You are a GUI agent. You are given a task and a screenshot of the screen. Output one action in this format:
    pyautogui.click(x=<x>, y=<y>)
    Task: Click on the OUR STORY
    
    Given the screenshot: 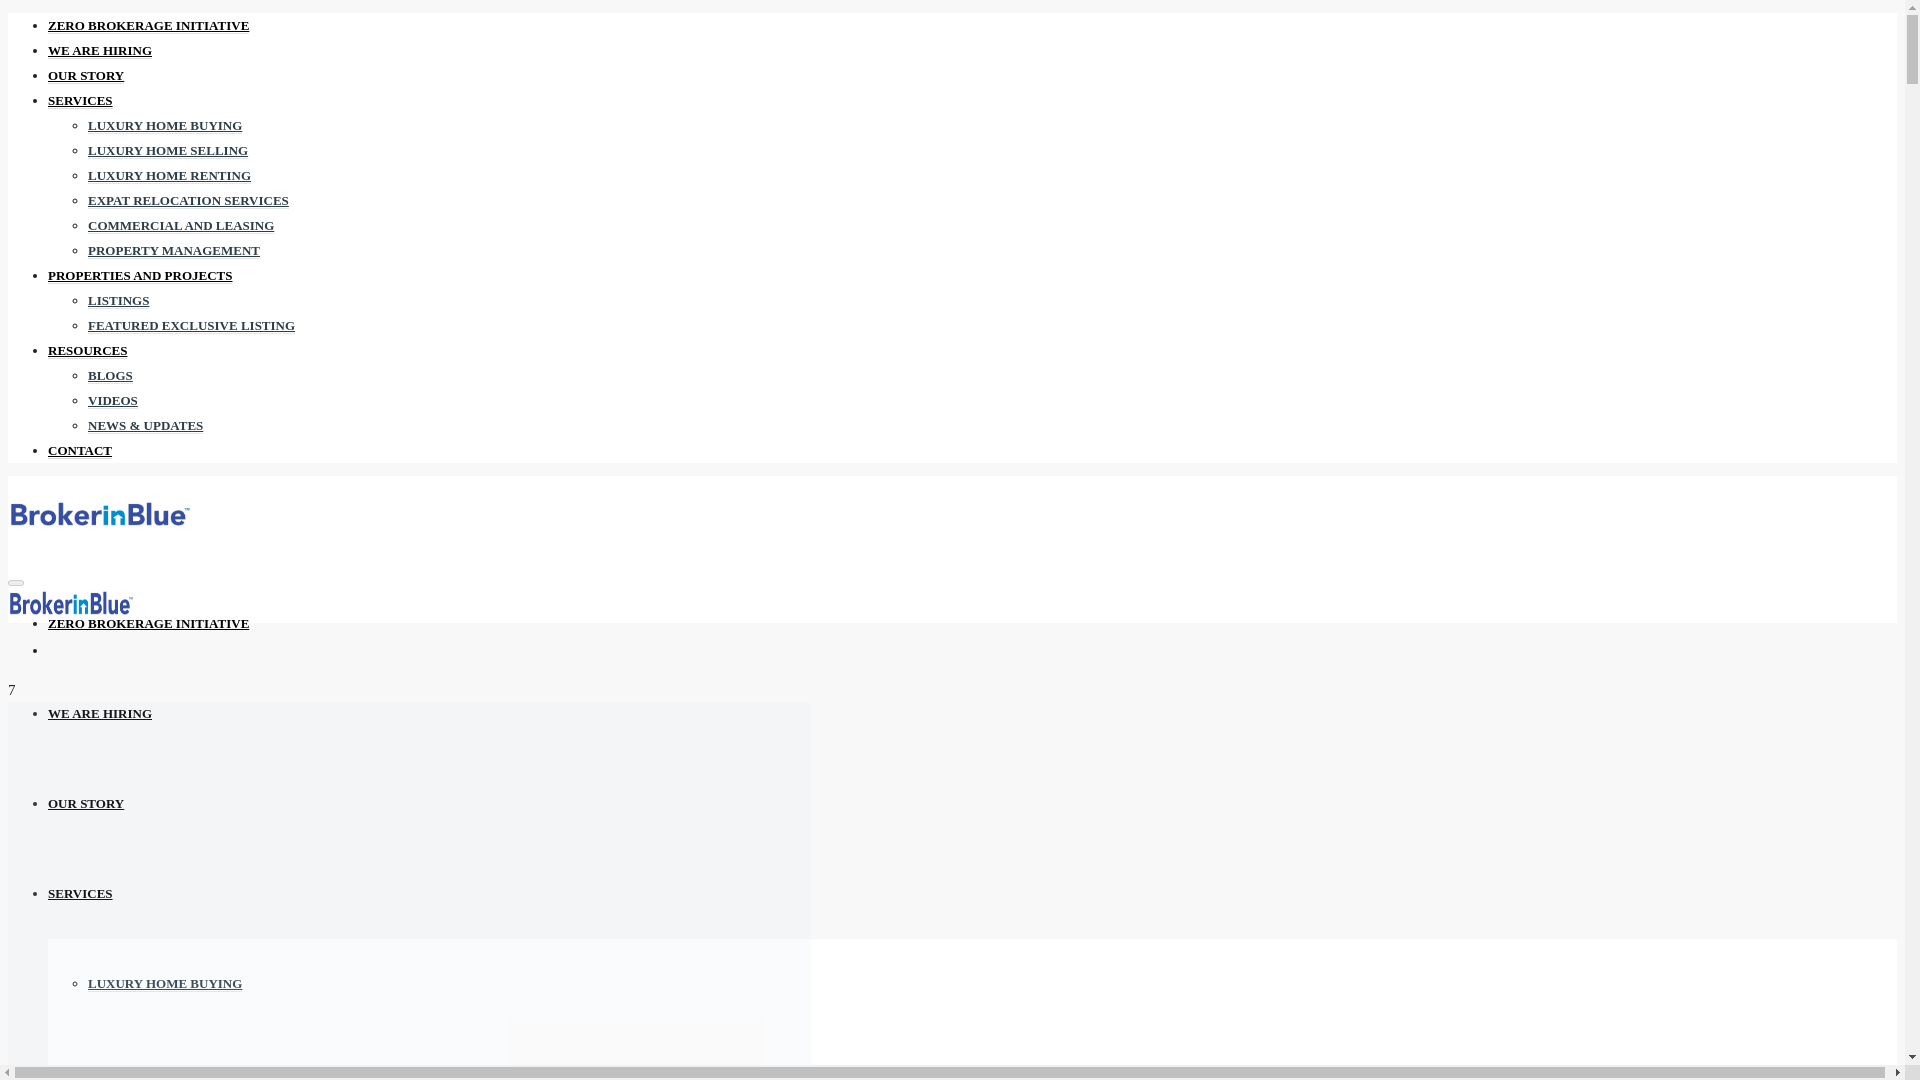 What is the action you would take?
    pyautogui.click(x=86, y=76)
    